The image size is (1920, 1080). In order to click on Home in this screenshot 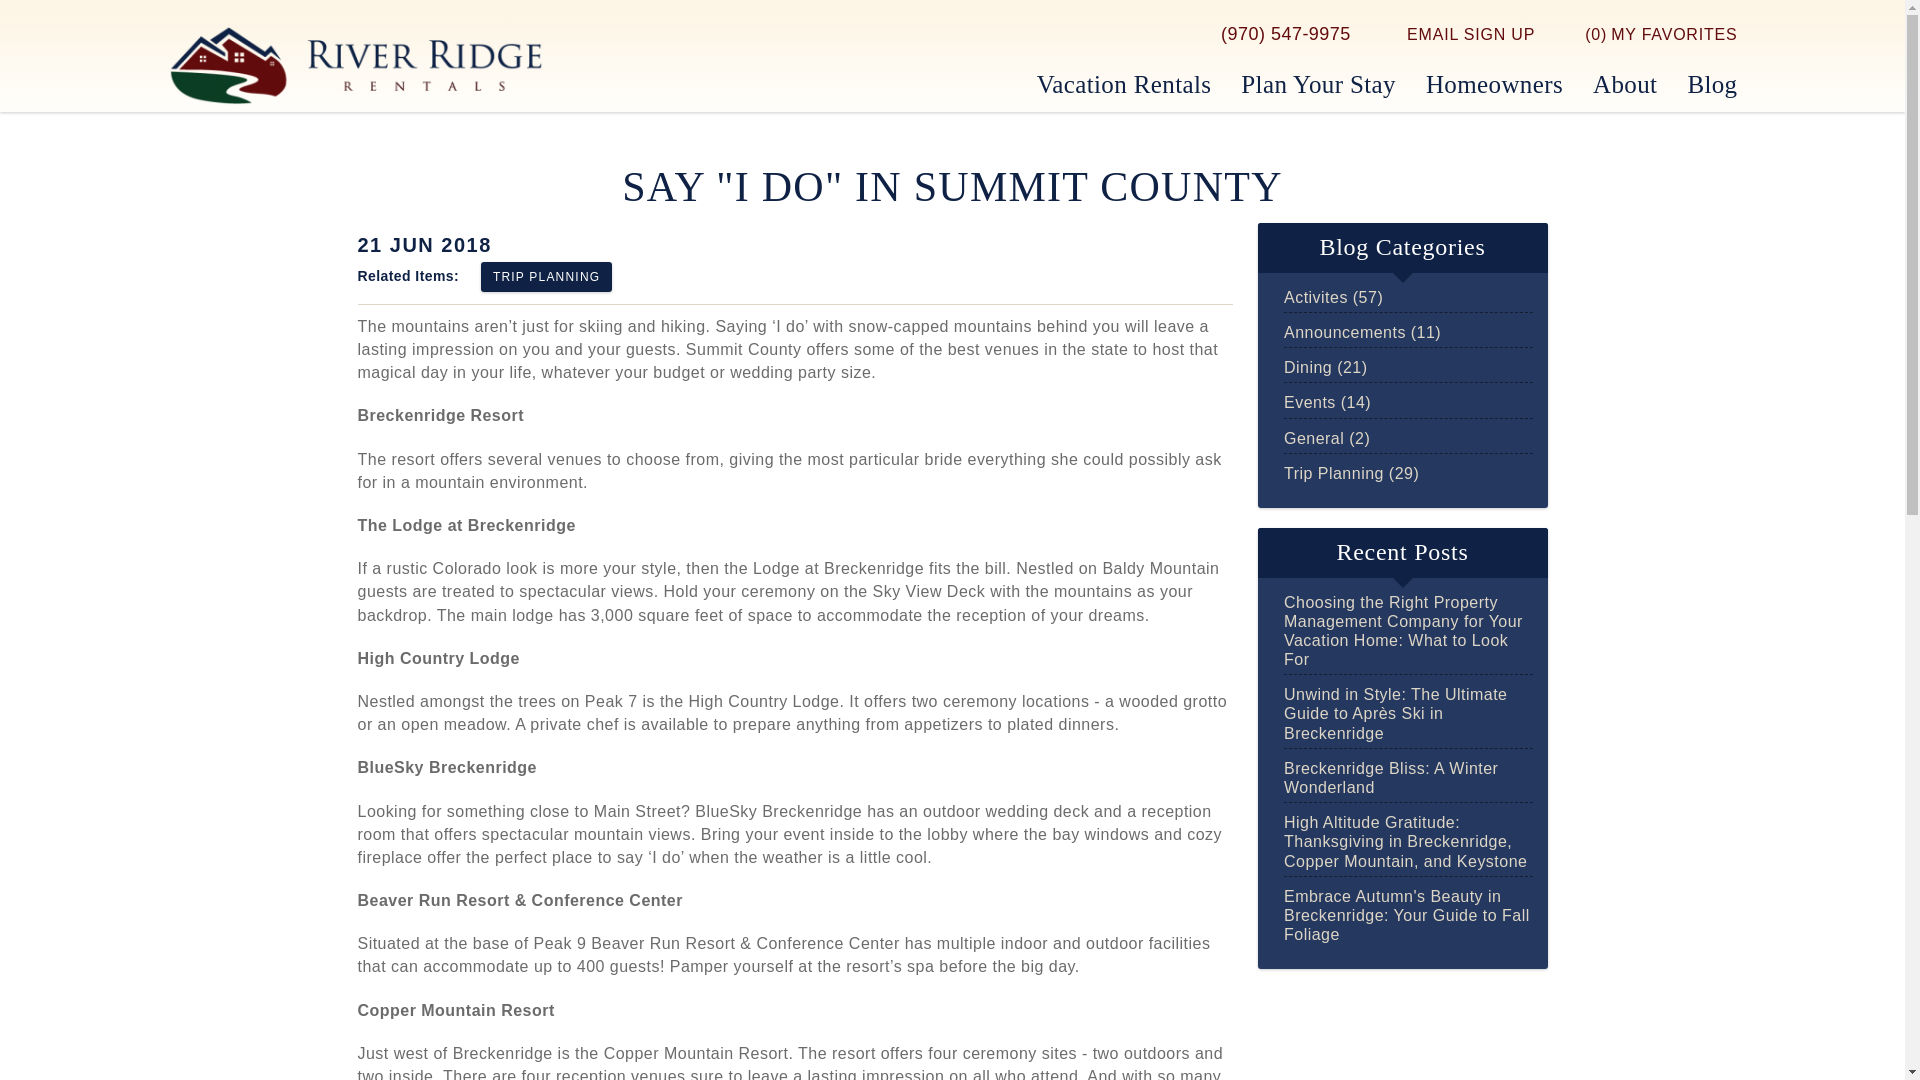, I will do `click(356, 64)`.